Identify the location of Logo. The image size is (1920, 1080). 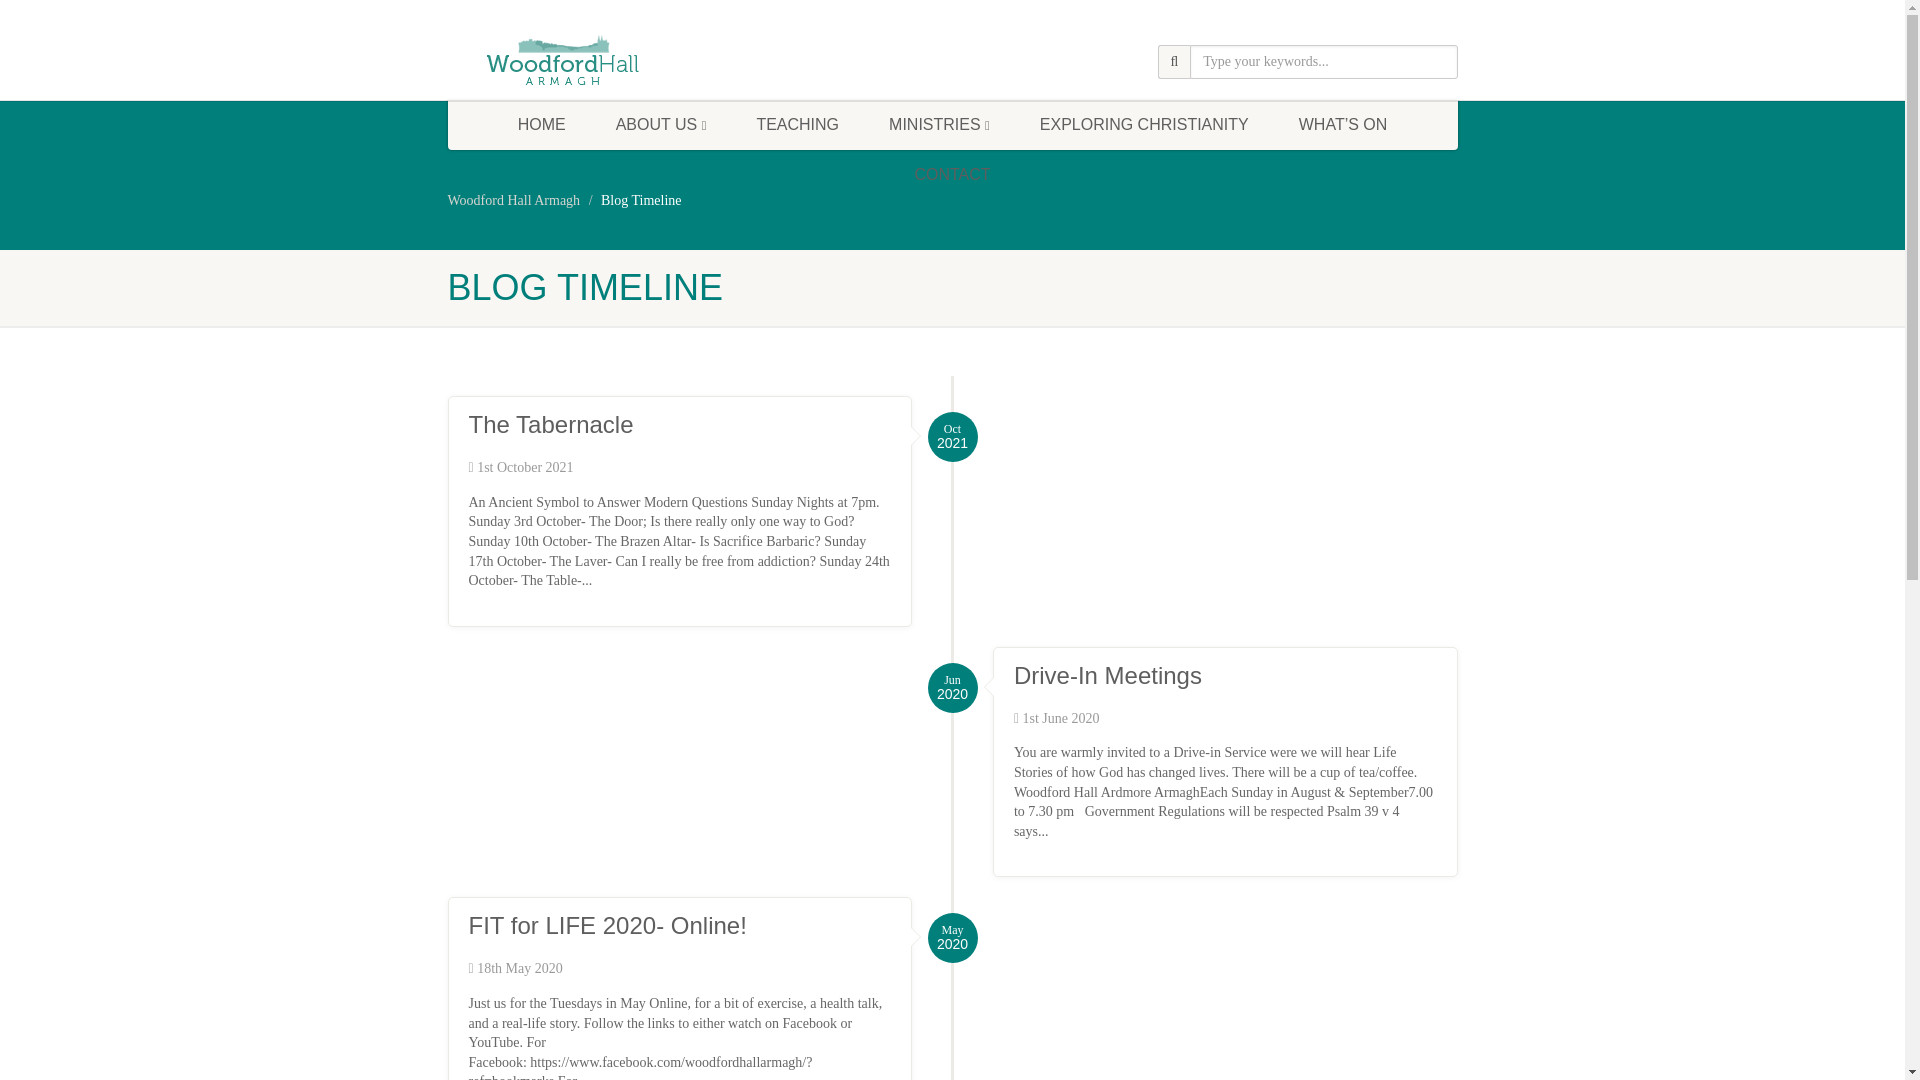
(606, 61).